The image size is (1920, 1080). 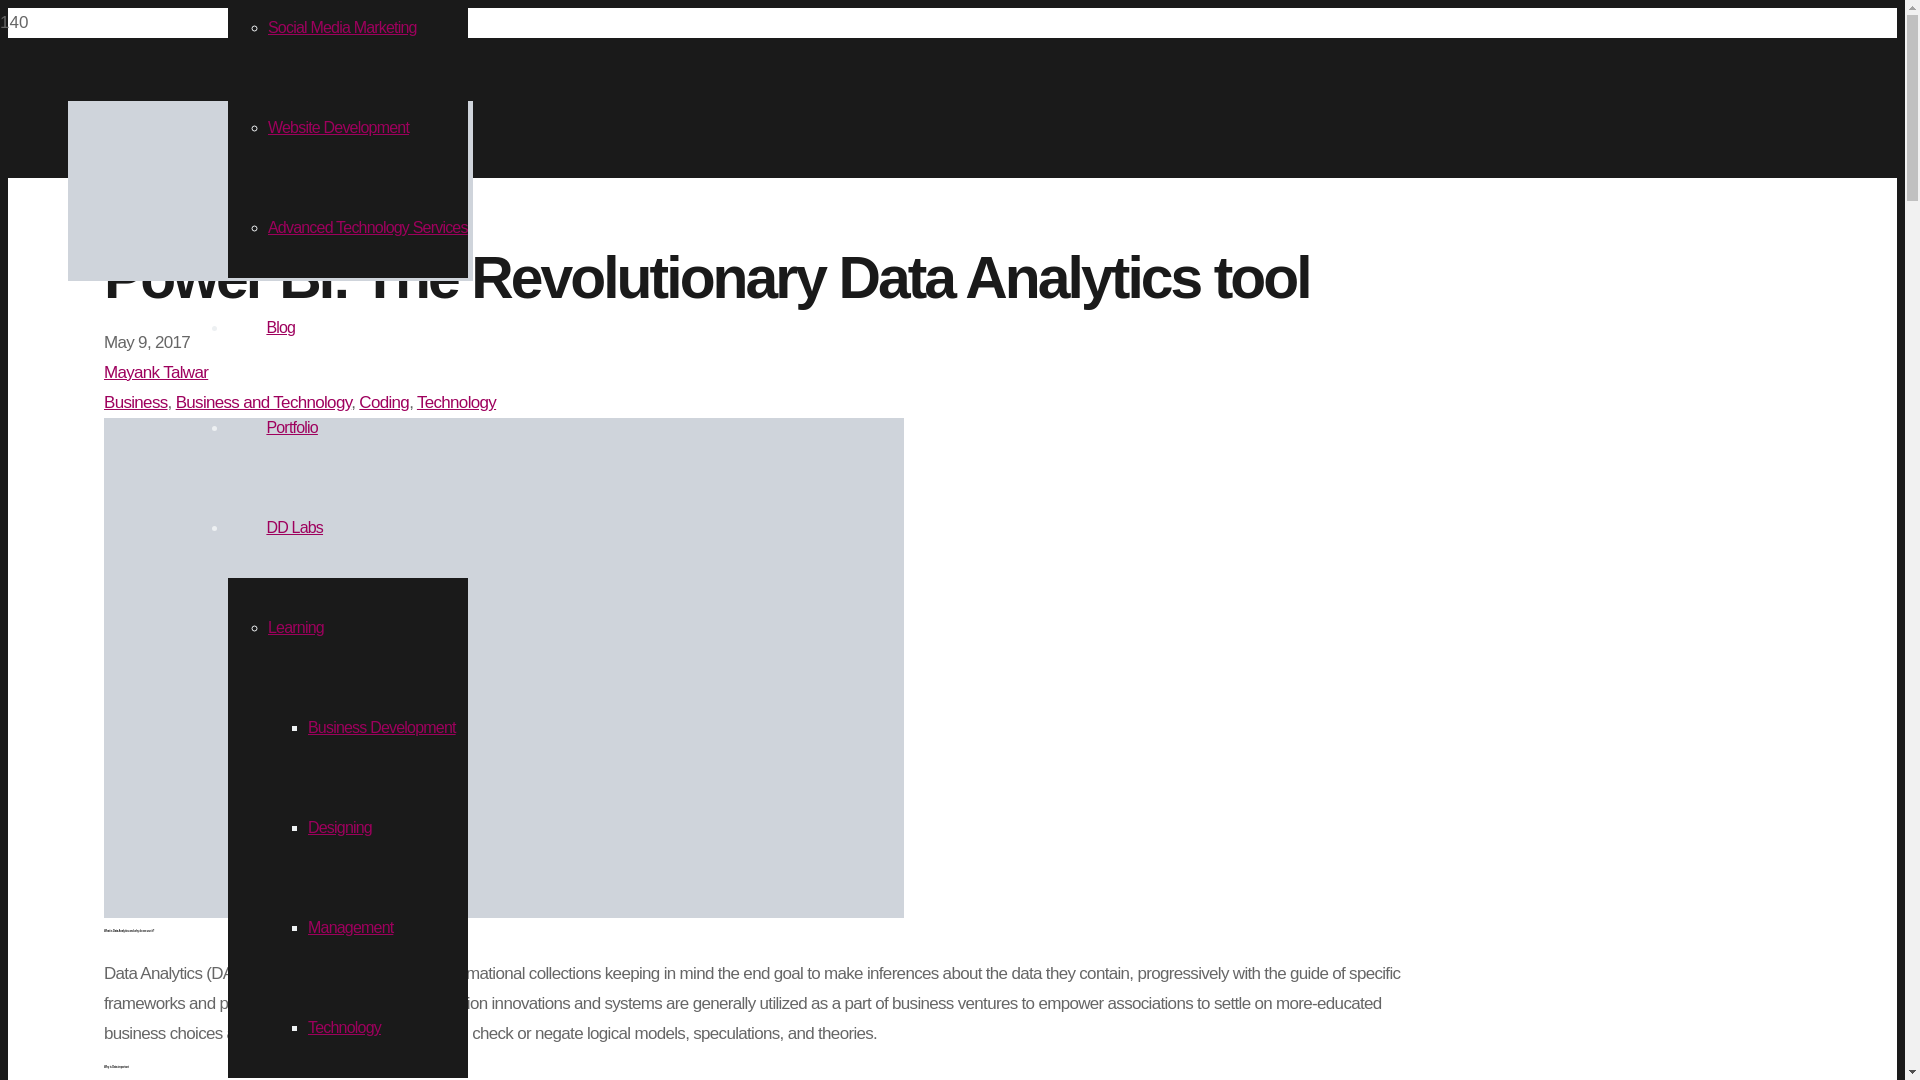 I want to click on Advanced Technology Services, so click(x=368, y=228).